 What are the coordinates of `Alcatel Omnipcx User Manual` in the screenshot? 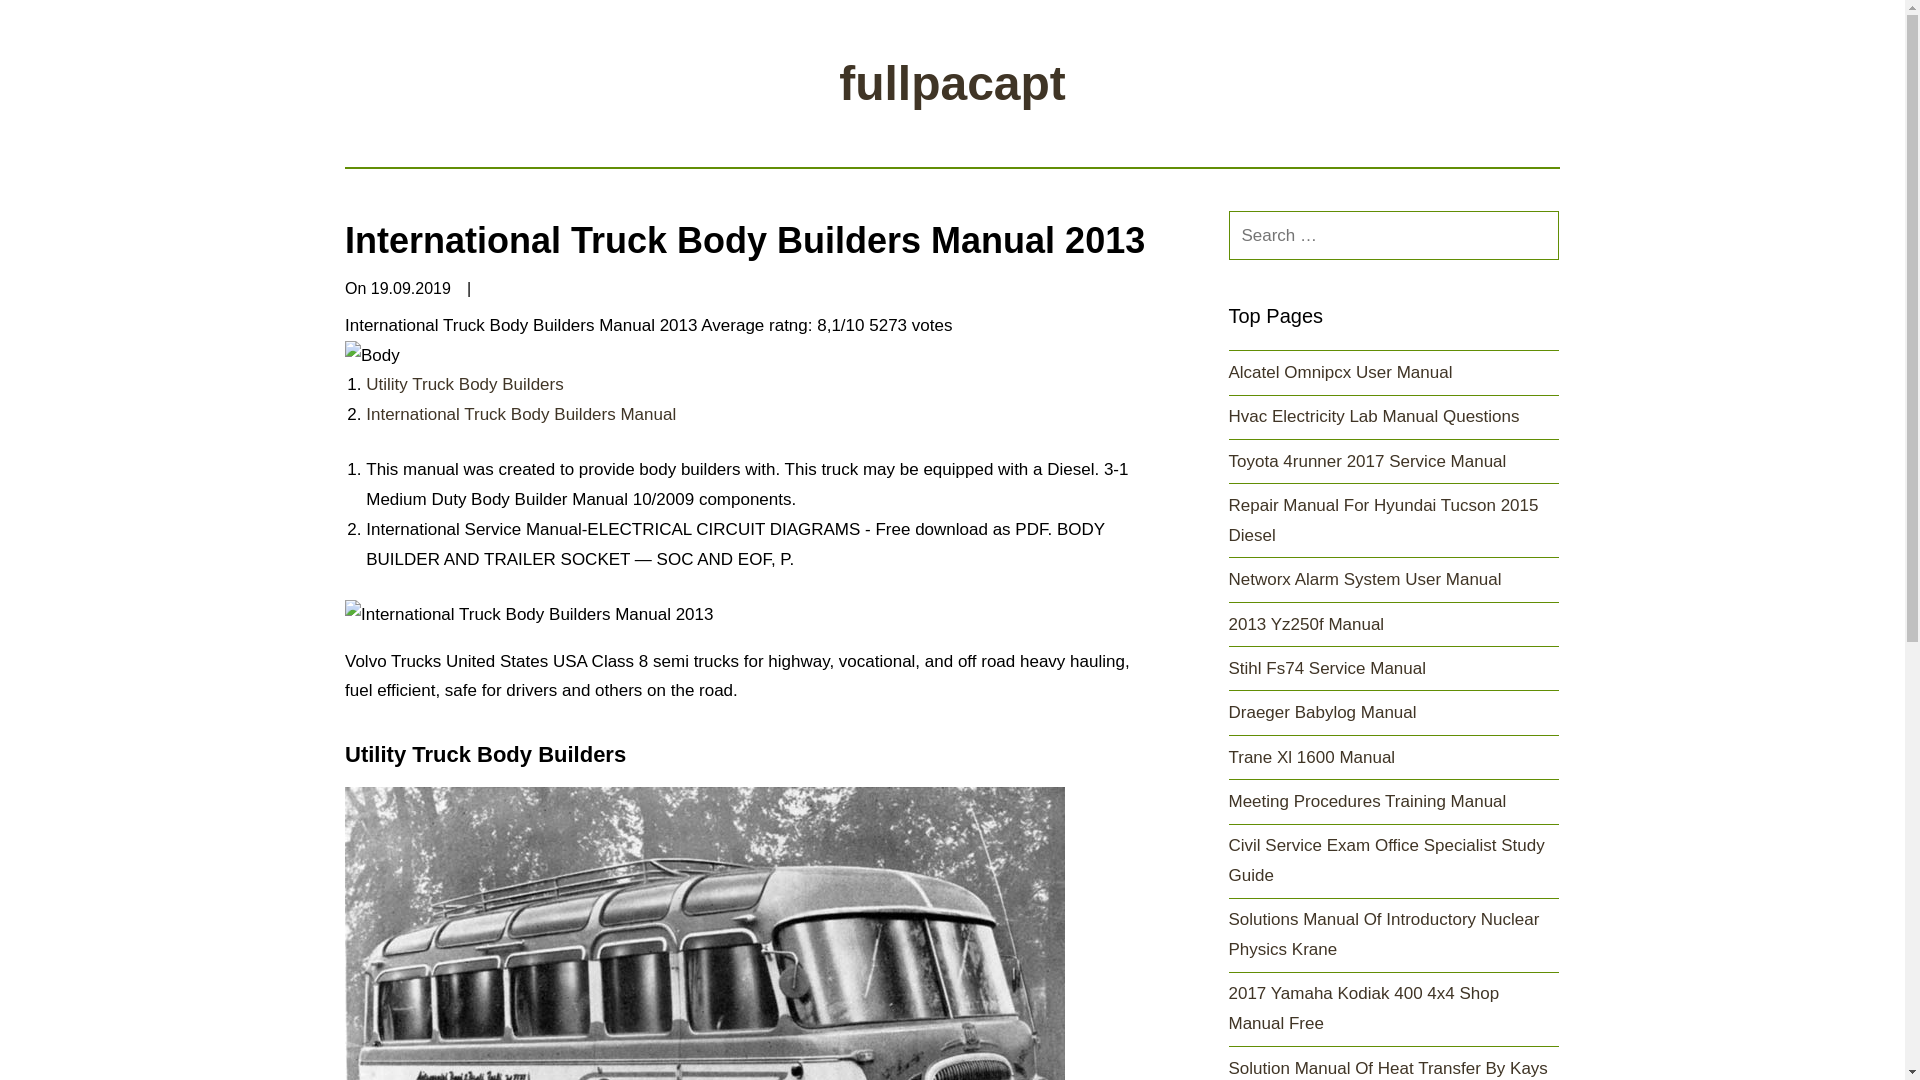 It's located at (1340, 372).